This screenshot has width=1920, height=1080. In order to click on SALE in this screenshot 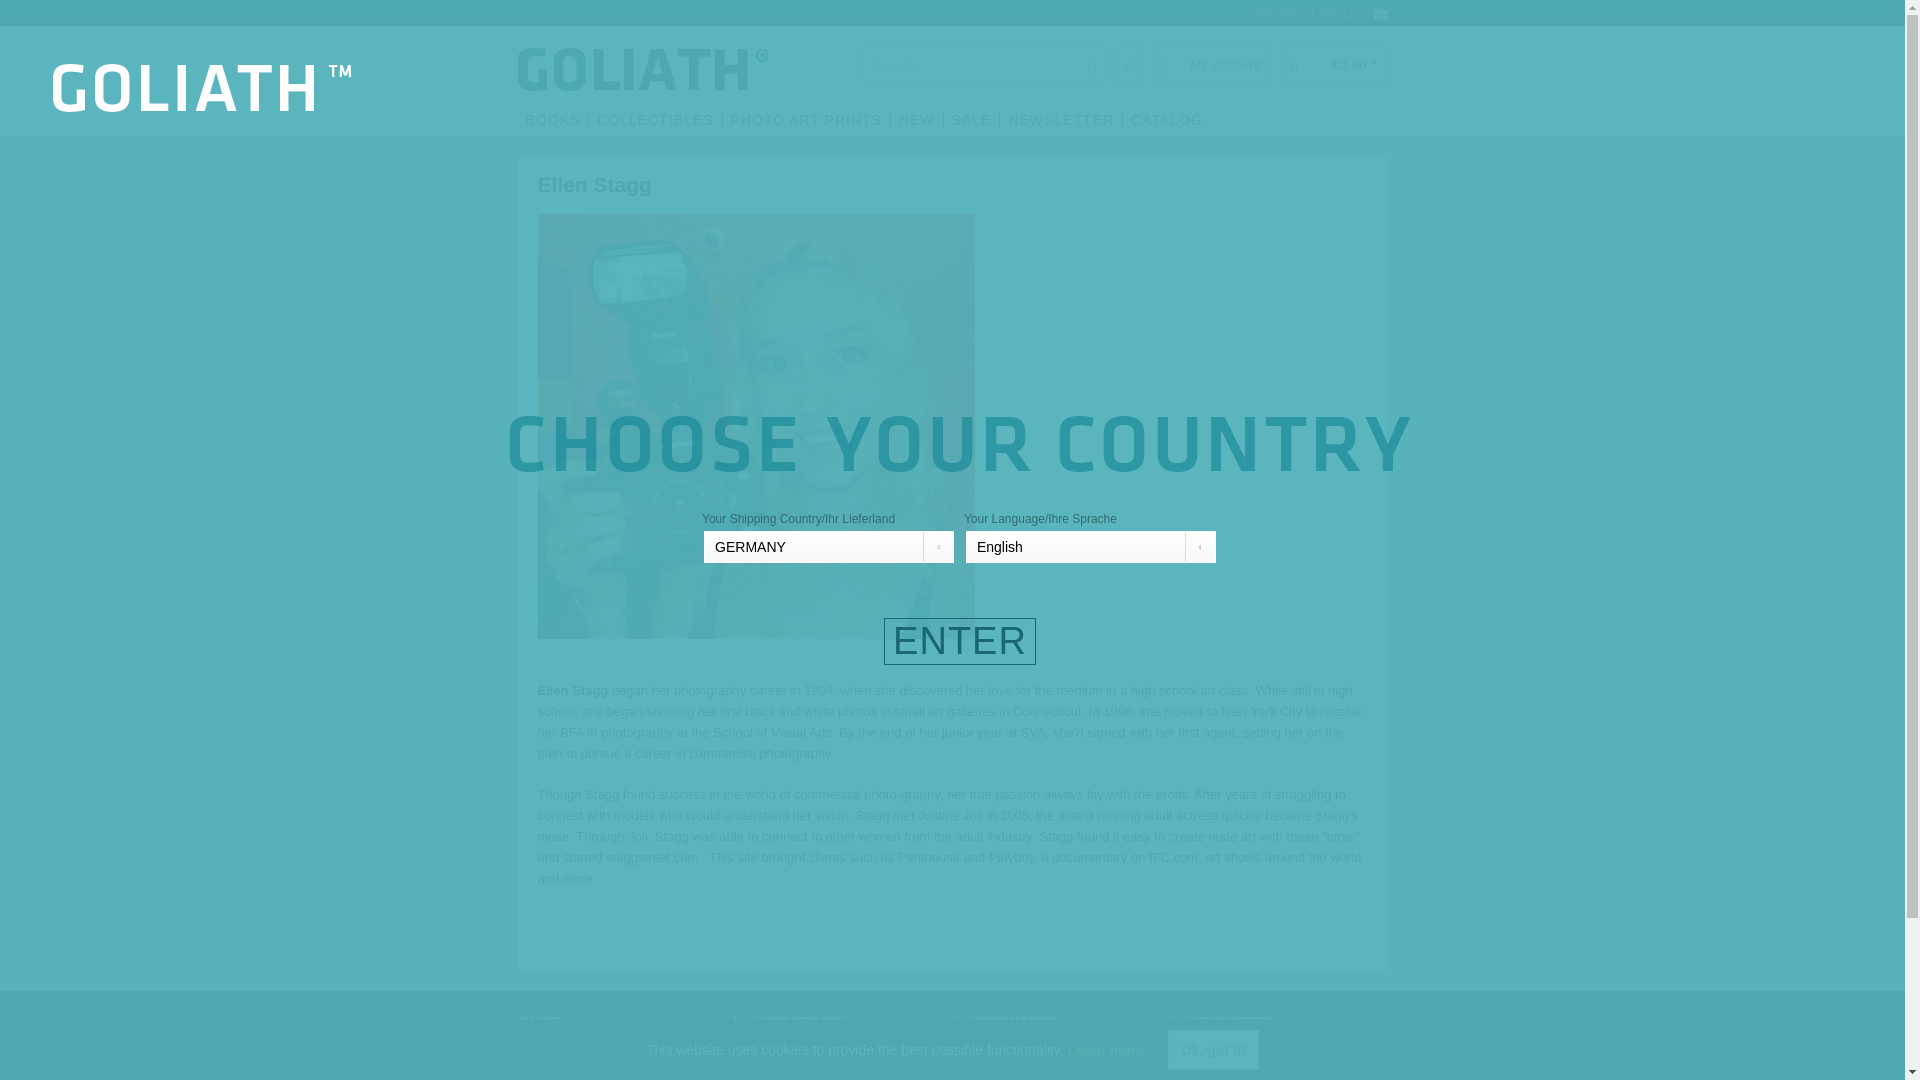, I will do `click(971, 120)`.